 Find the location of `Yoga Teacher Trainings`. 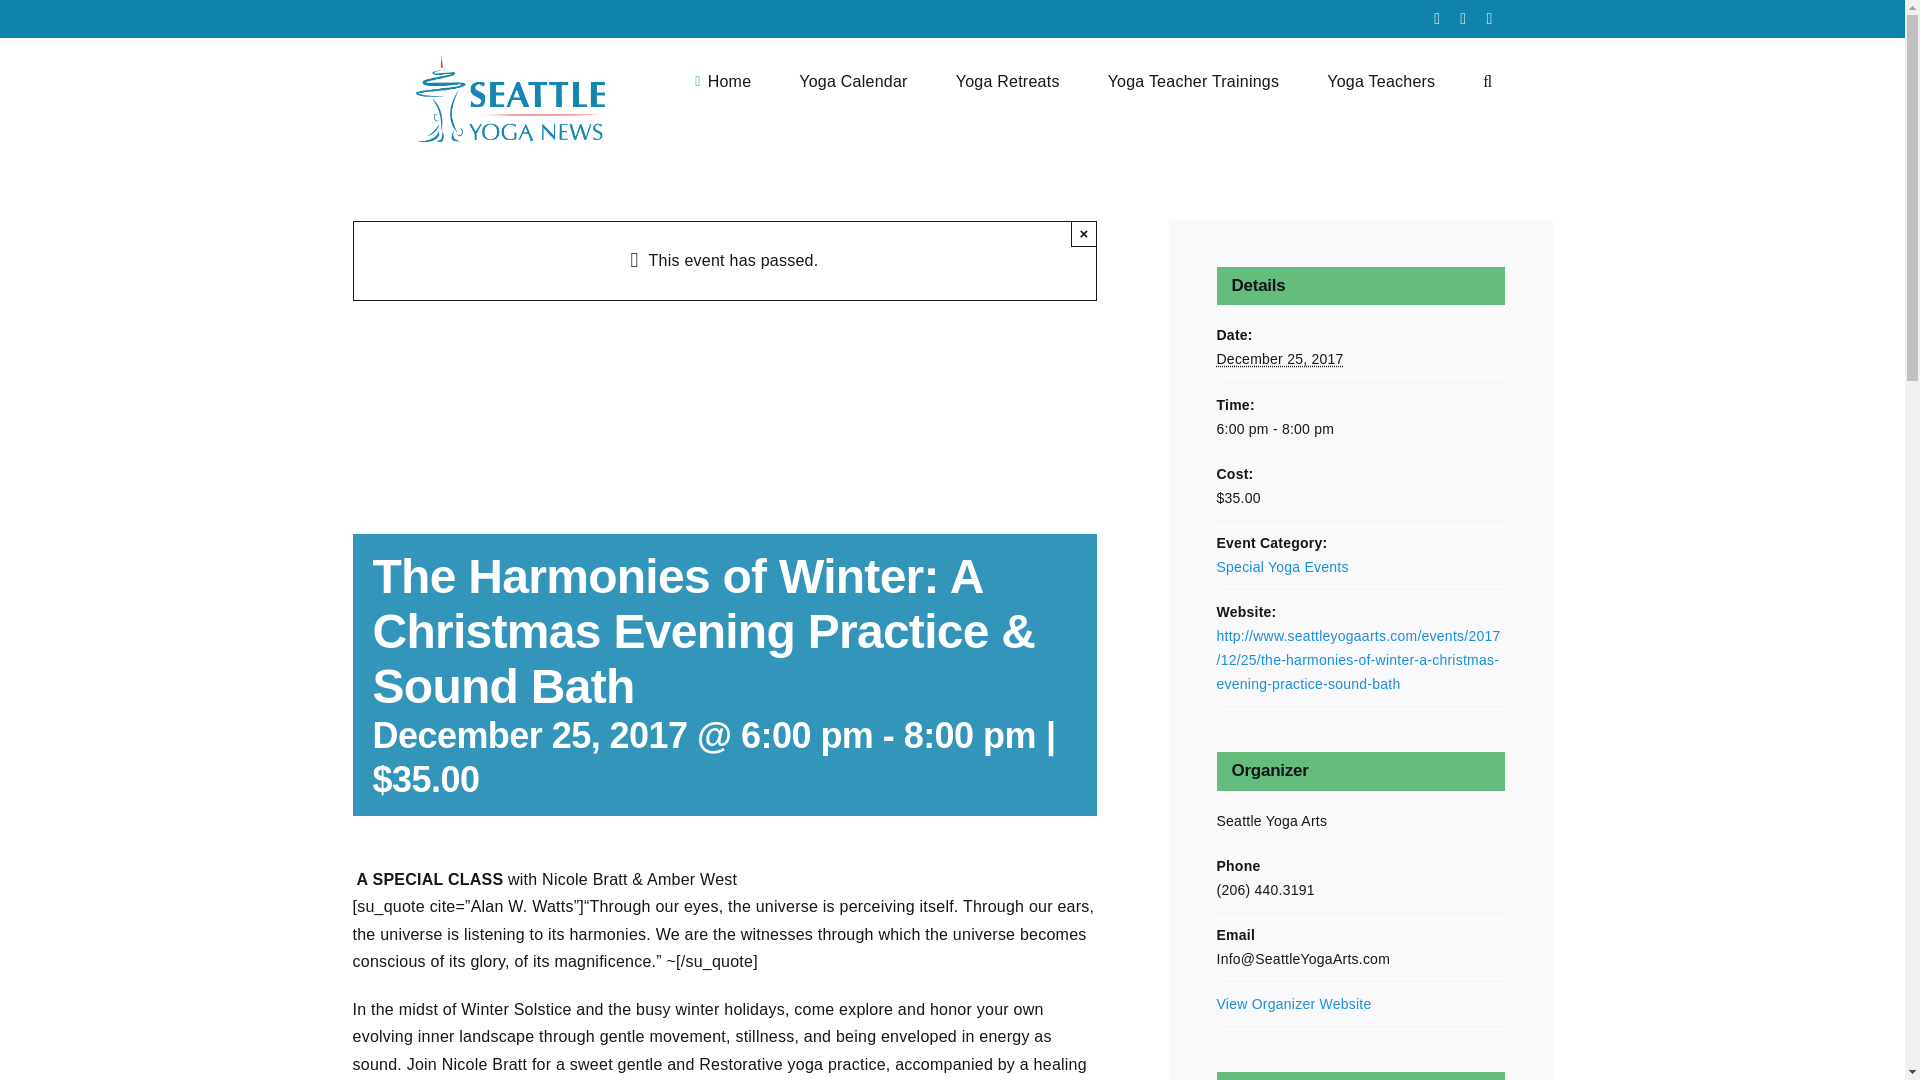

Yoga Teacher Trainings is located at coordinates (1194, 80).